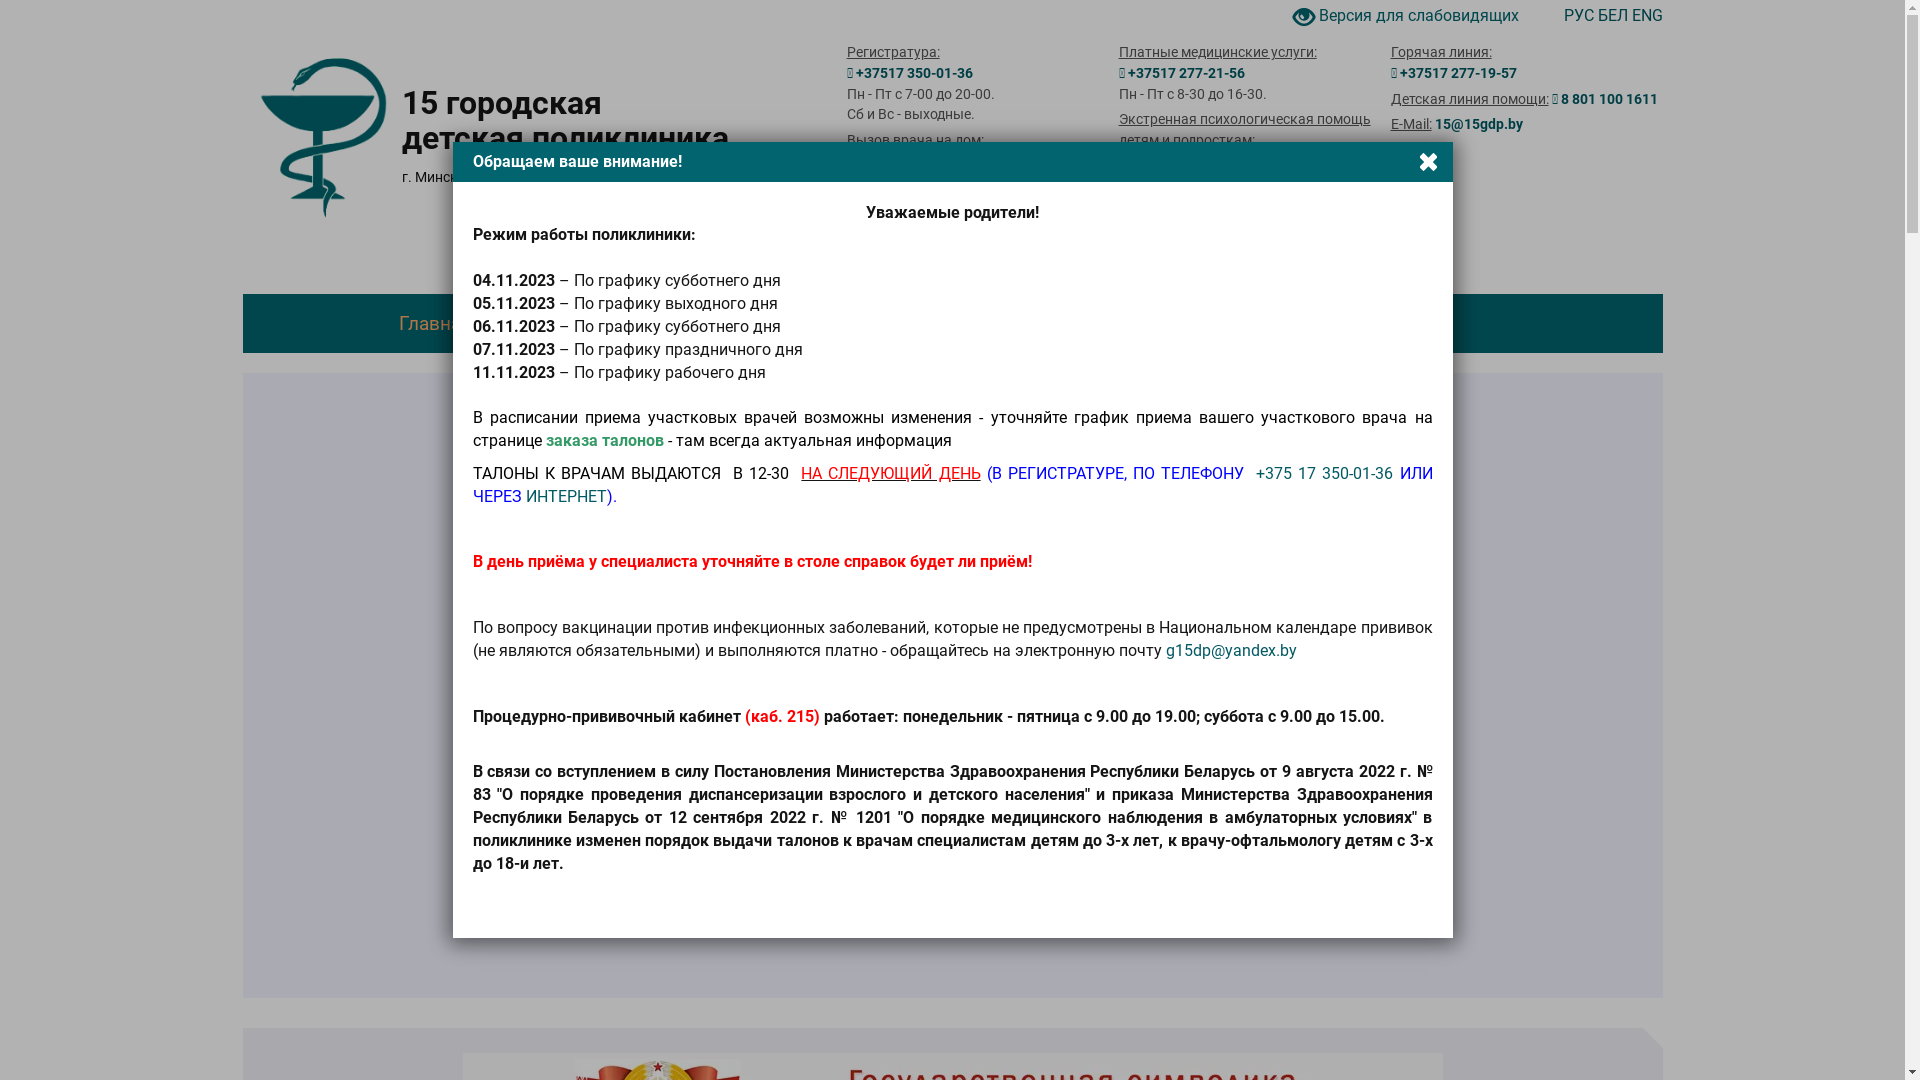  What do you see at coordinates (1324, 474) in the screenshot?
I see `+375 17 350-01-36` at bounding box center [1324, 474].